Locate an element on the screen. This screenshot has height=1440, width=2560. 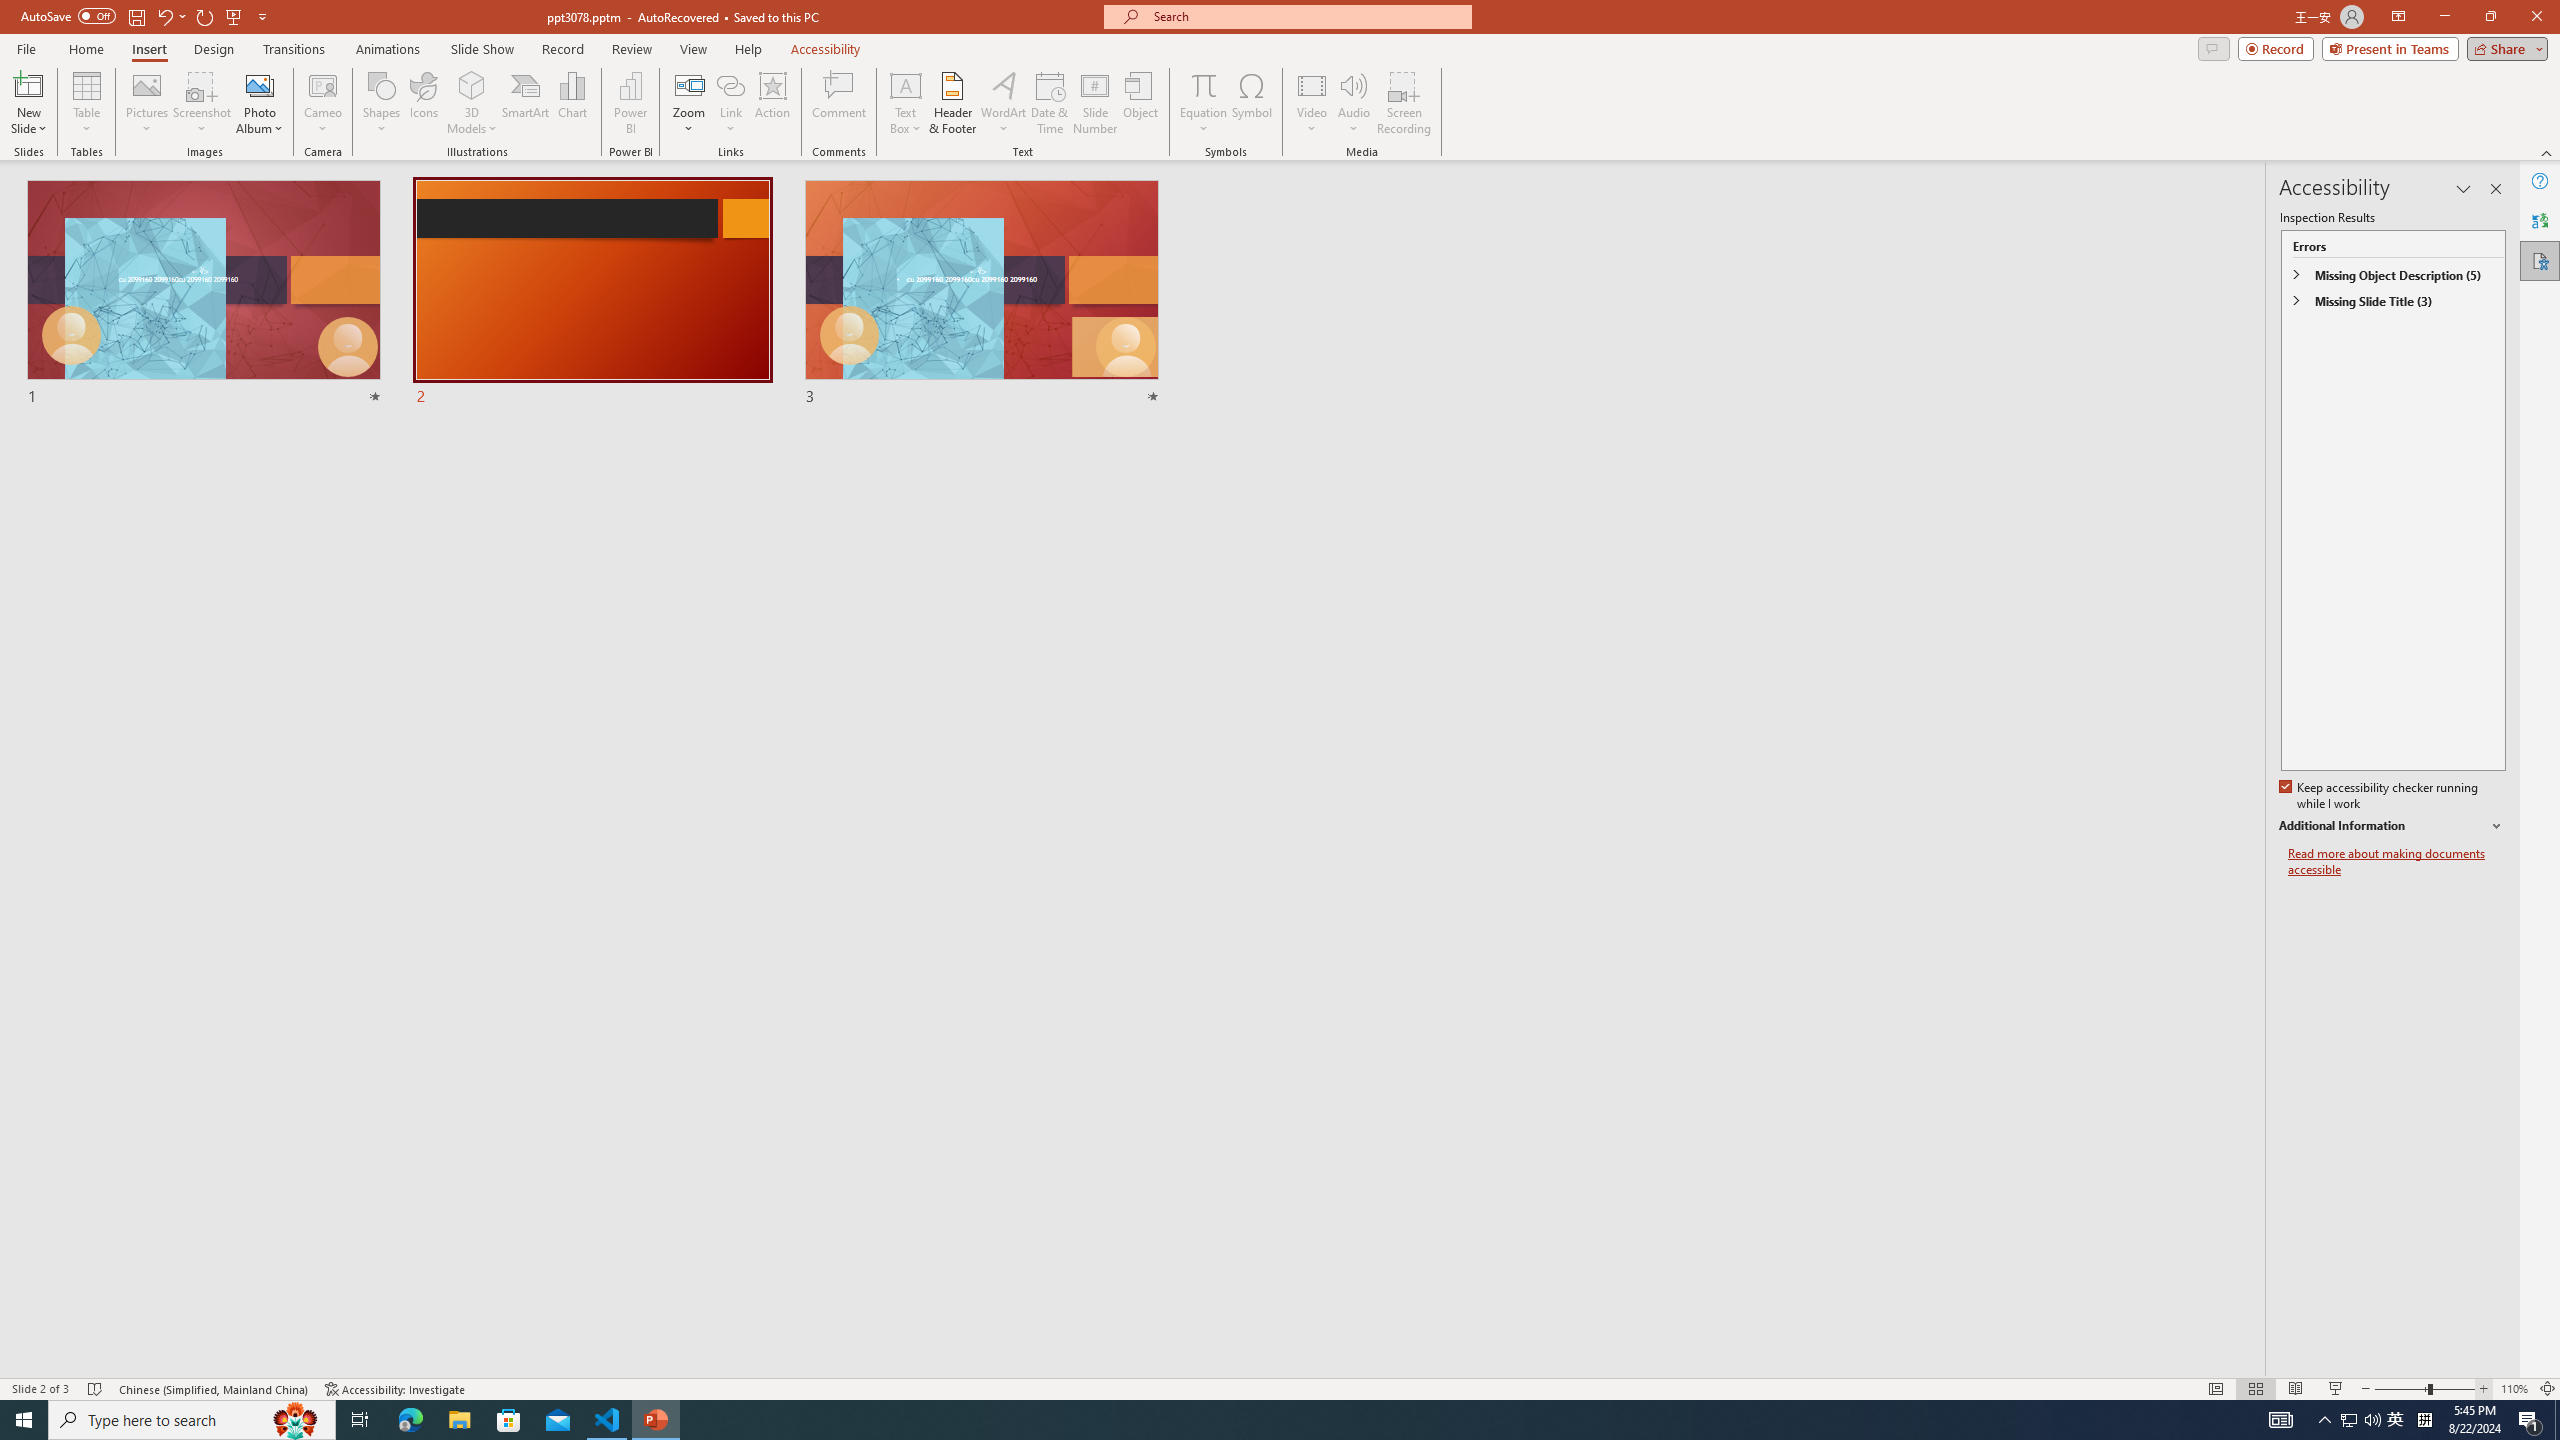
Reading View is located at coordinates (2296, 1389).